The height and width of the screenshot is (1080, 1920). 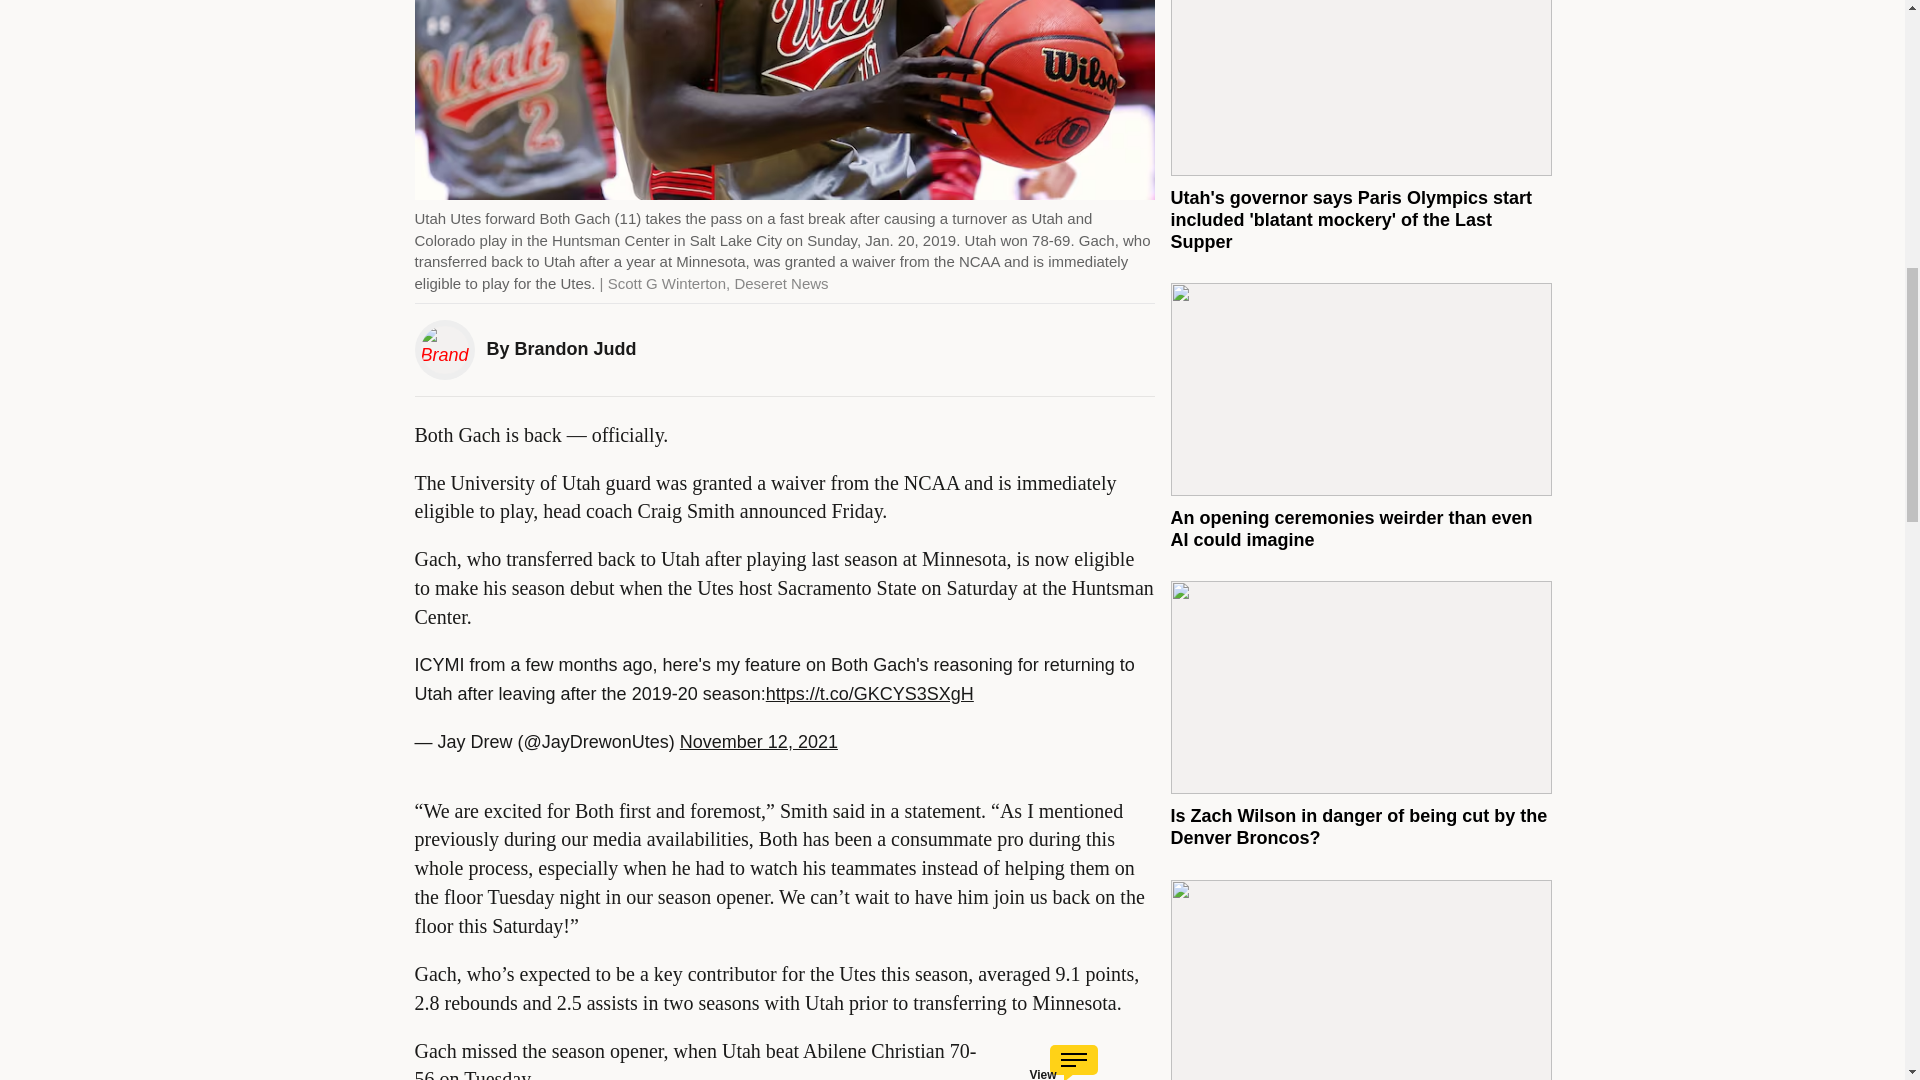 I want to click on Brandon Judd, so click(x=576, y=348).